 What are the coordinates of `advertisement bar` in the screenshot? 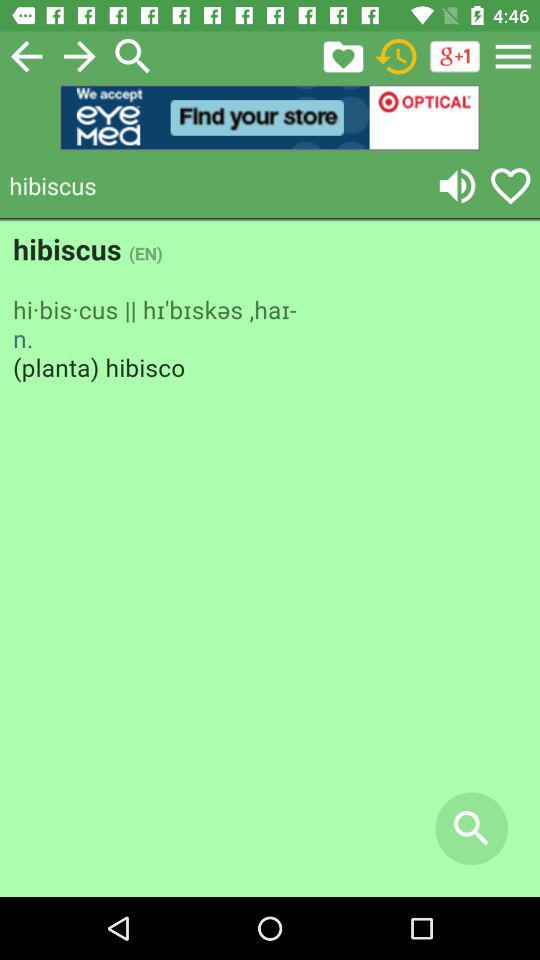 It's located at (270, 118).